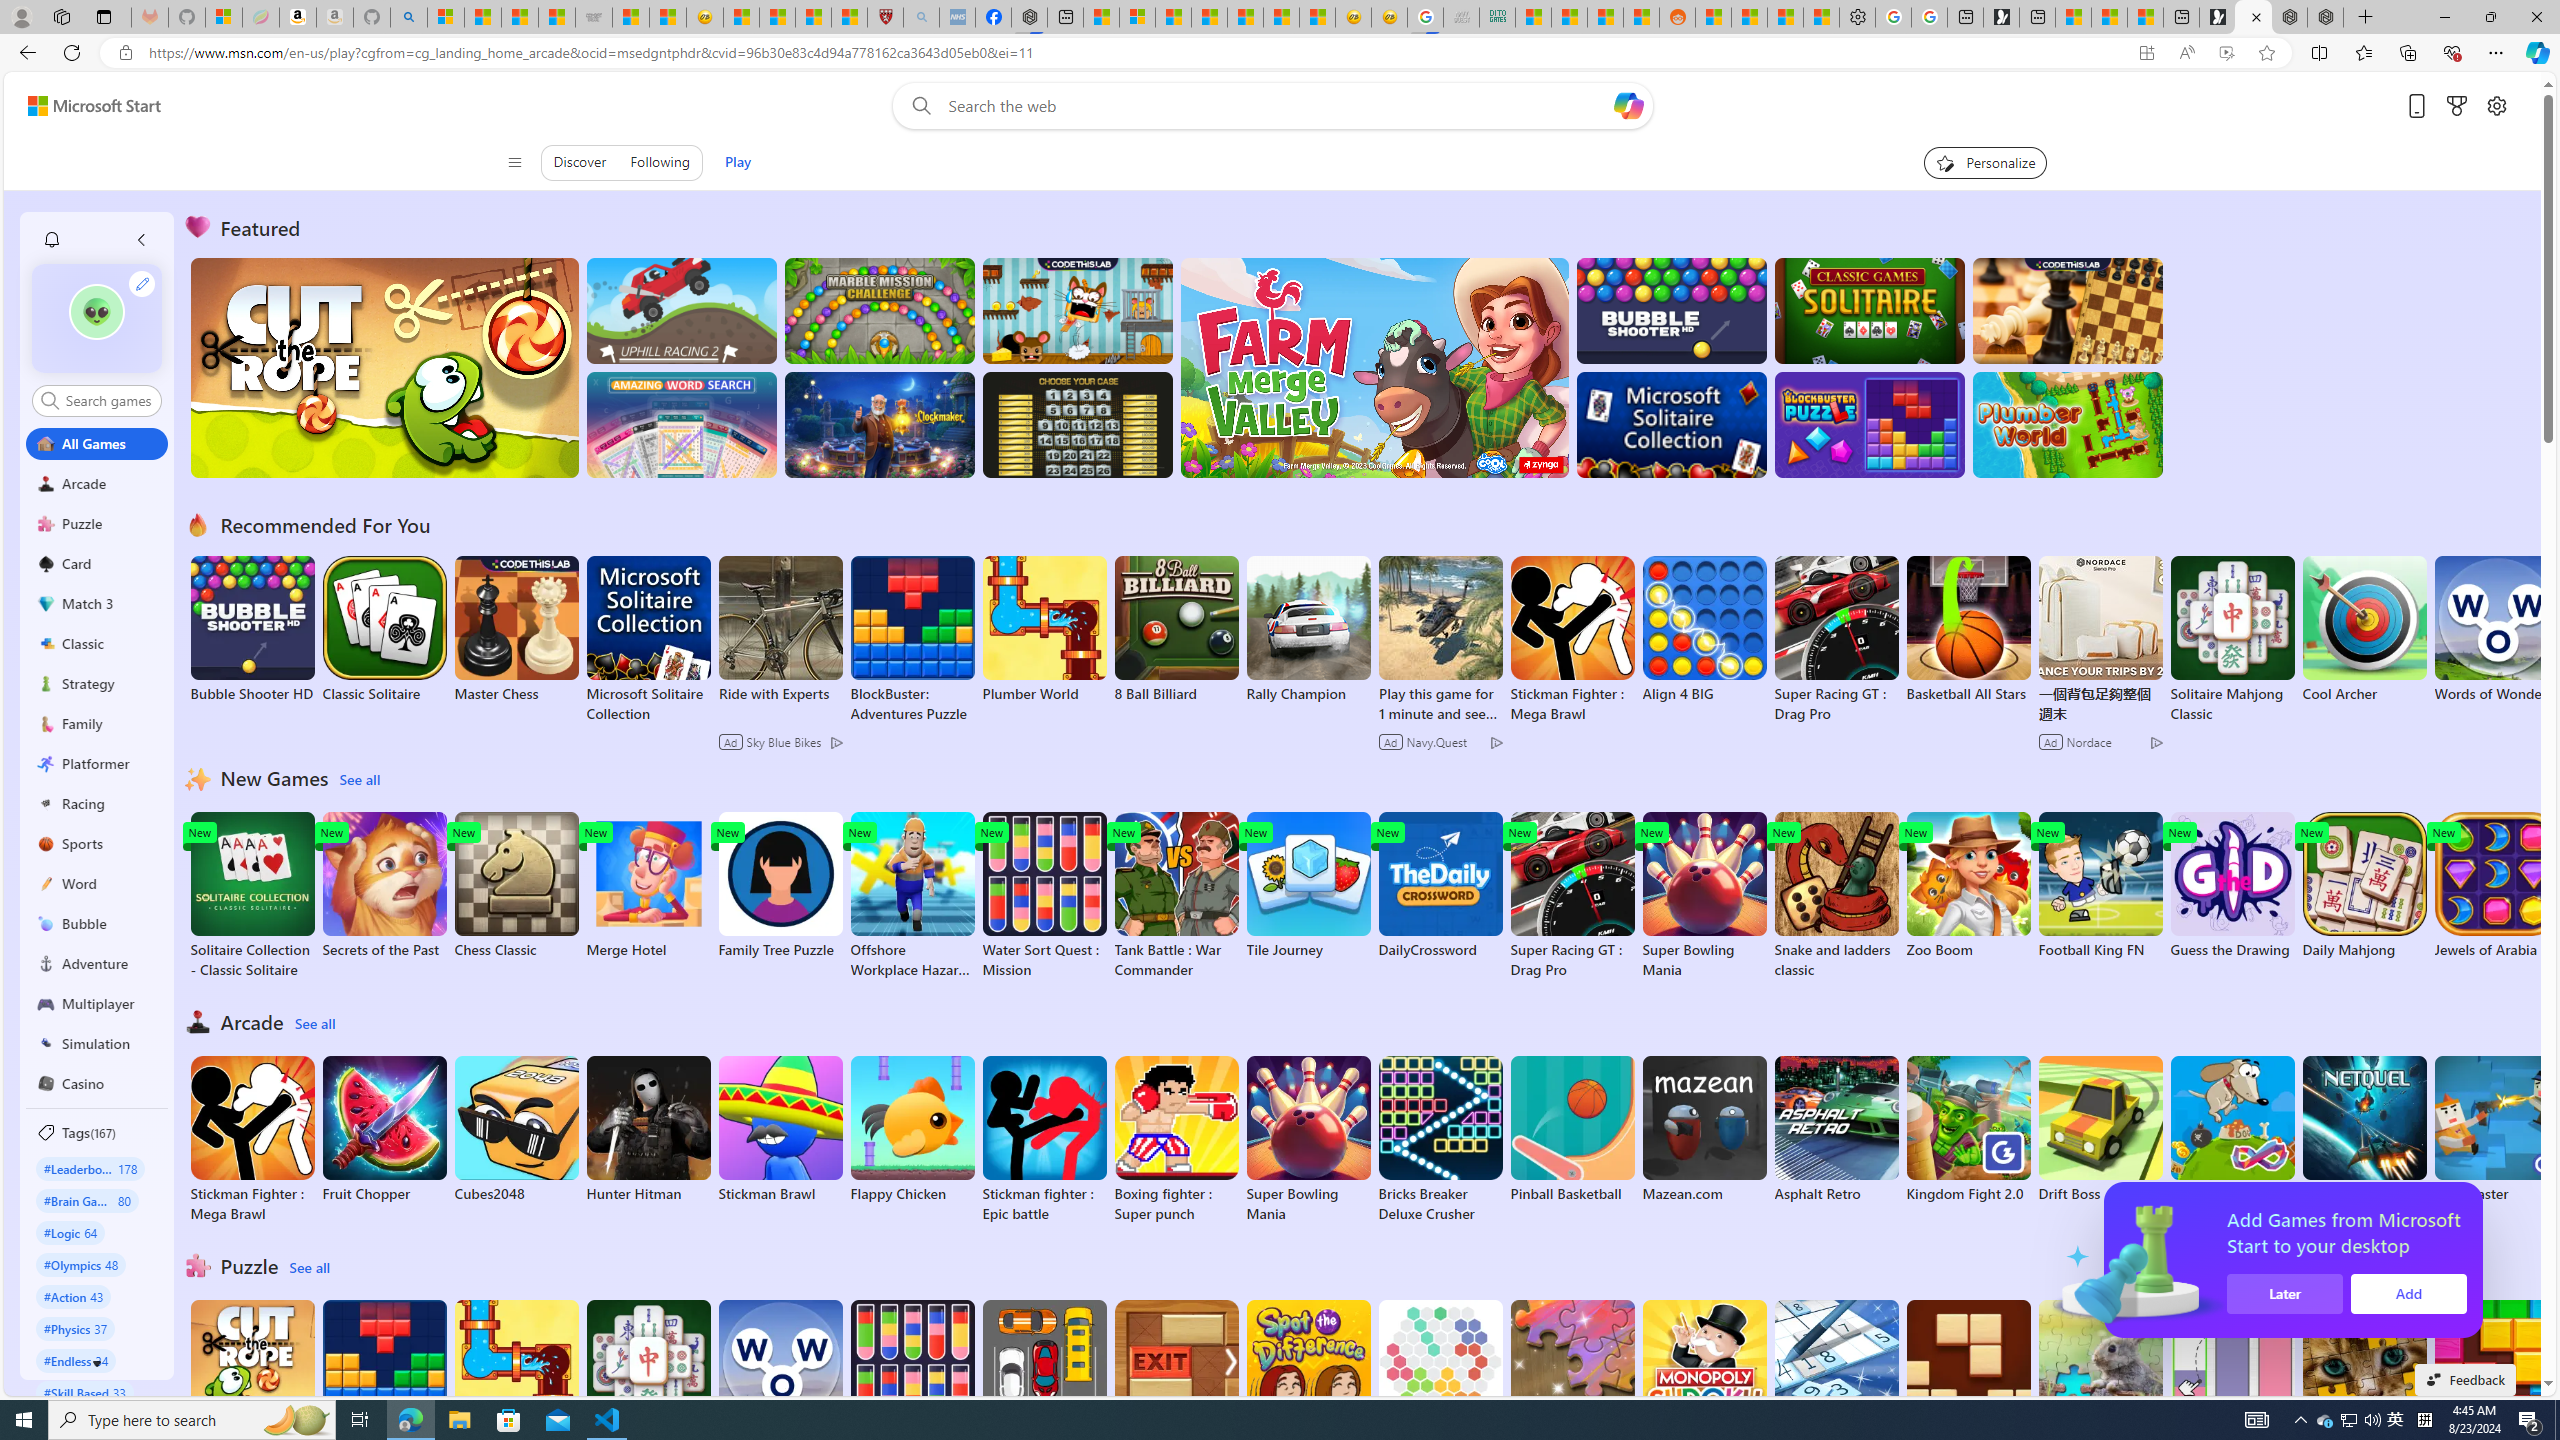 This screenshot has width=2560, height=1440. Describe the element at coordinates (1968, 886) in the screenshot. I see `Zoo Boom` at that location.